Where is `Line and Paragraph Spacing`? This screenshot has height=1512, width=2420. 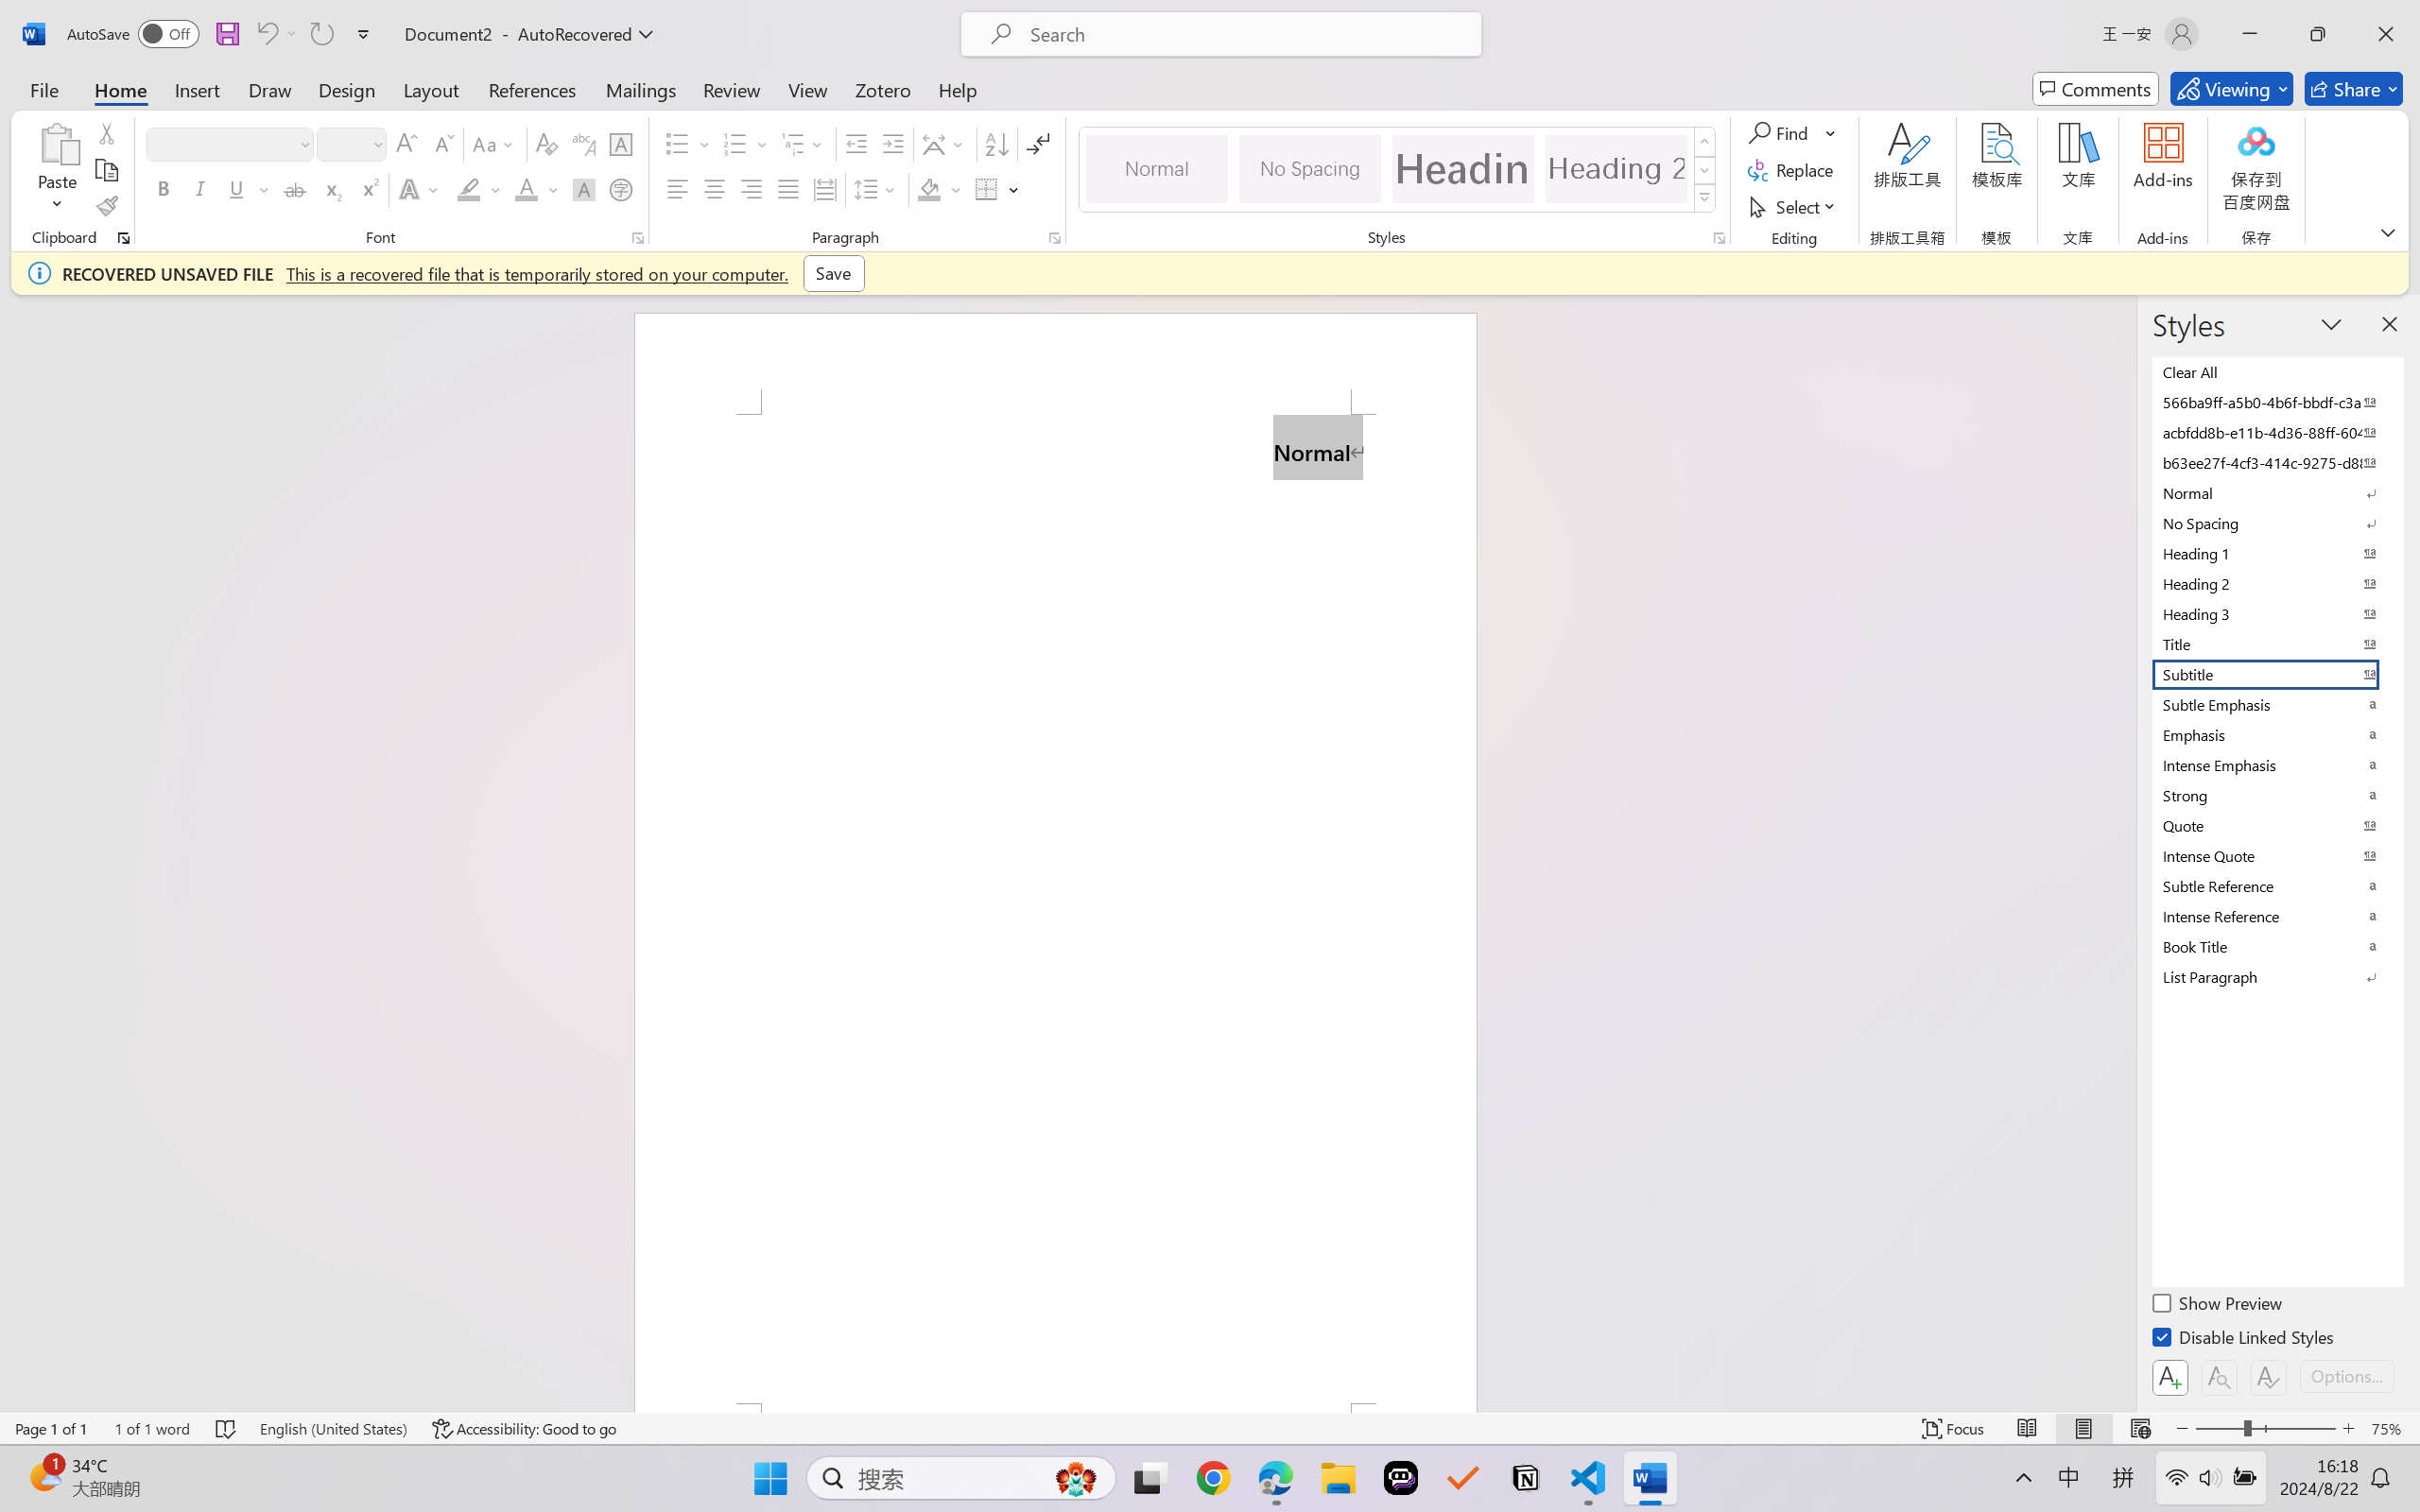
Line and Paragraph Spacing is located at coordinates (877, 189).